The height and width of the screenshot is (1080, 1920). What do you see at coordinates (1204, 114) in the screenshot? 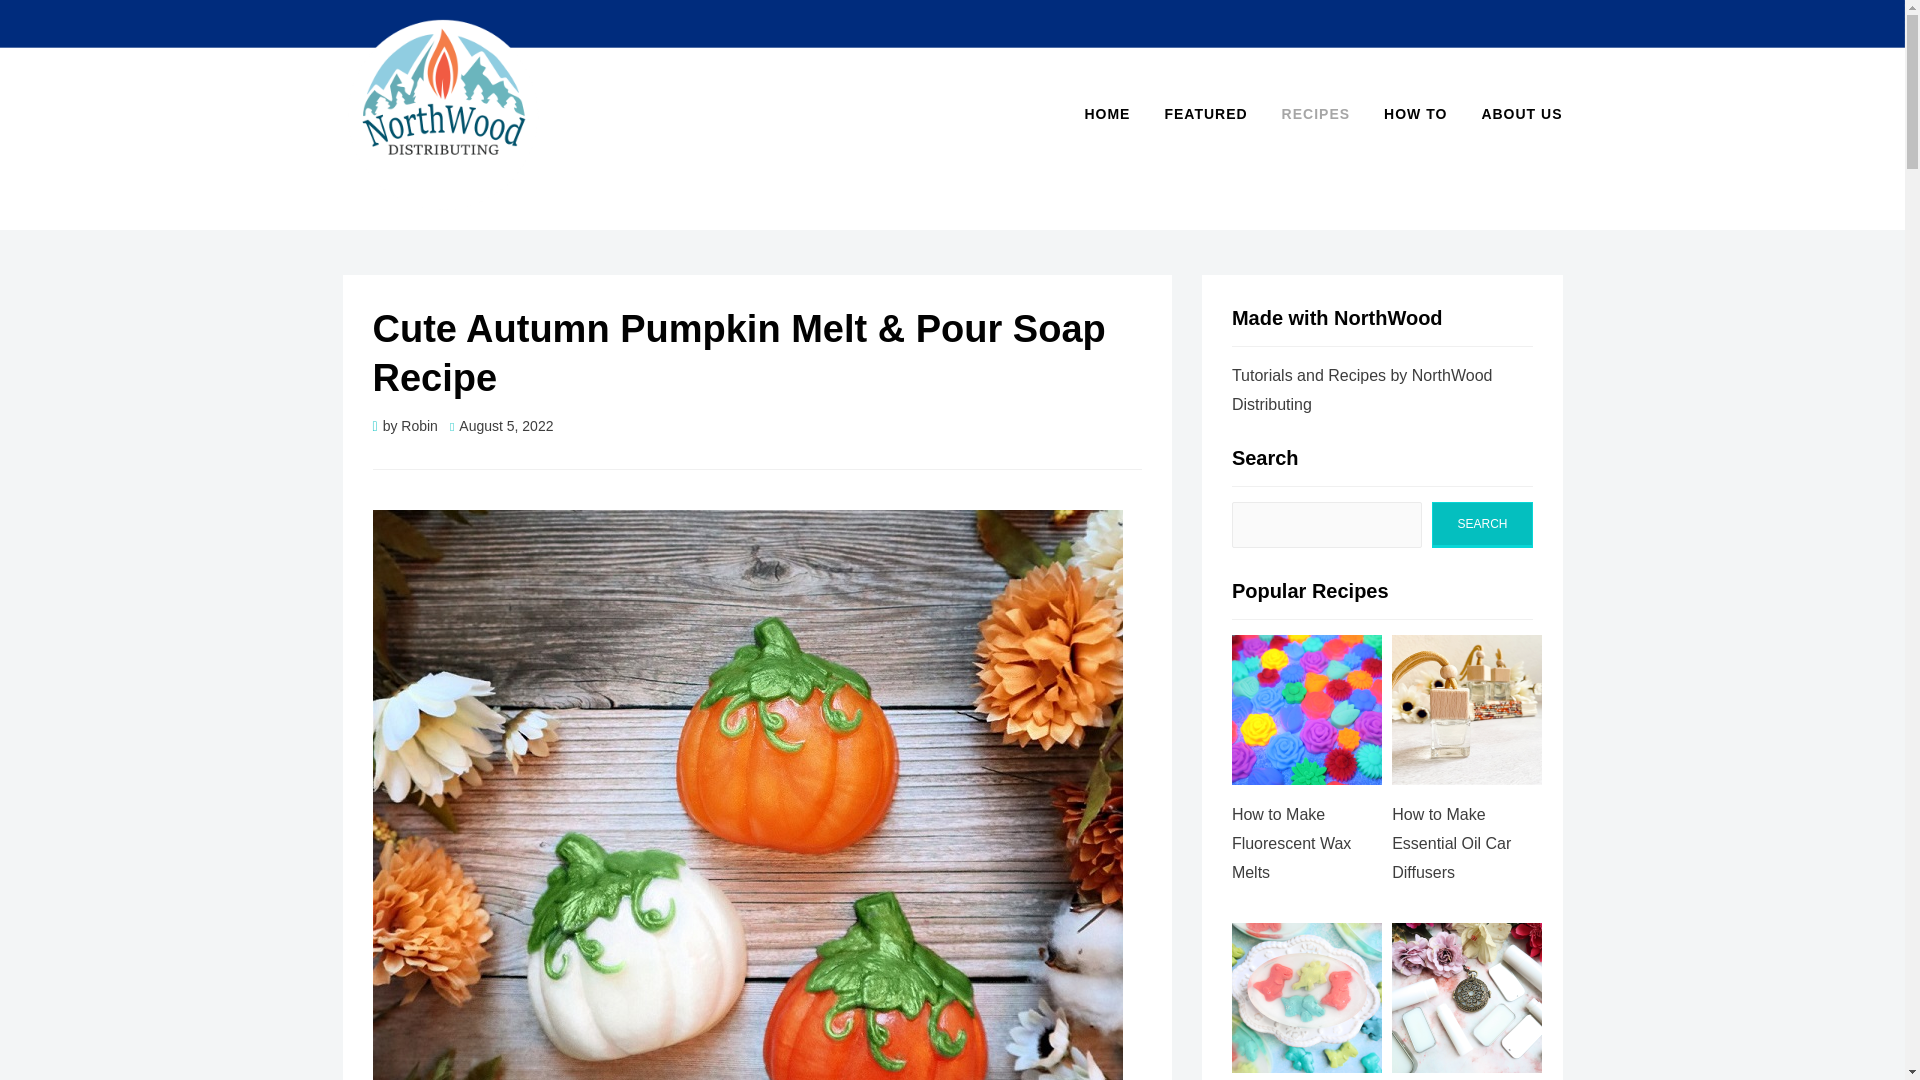
I see `FEATURED` at bounding box center [1204, 114].